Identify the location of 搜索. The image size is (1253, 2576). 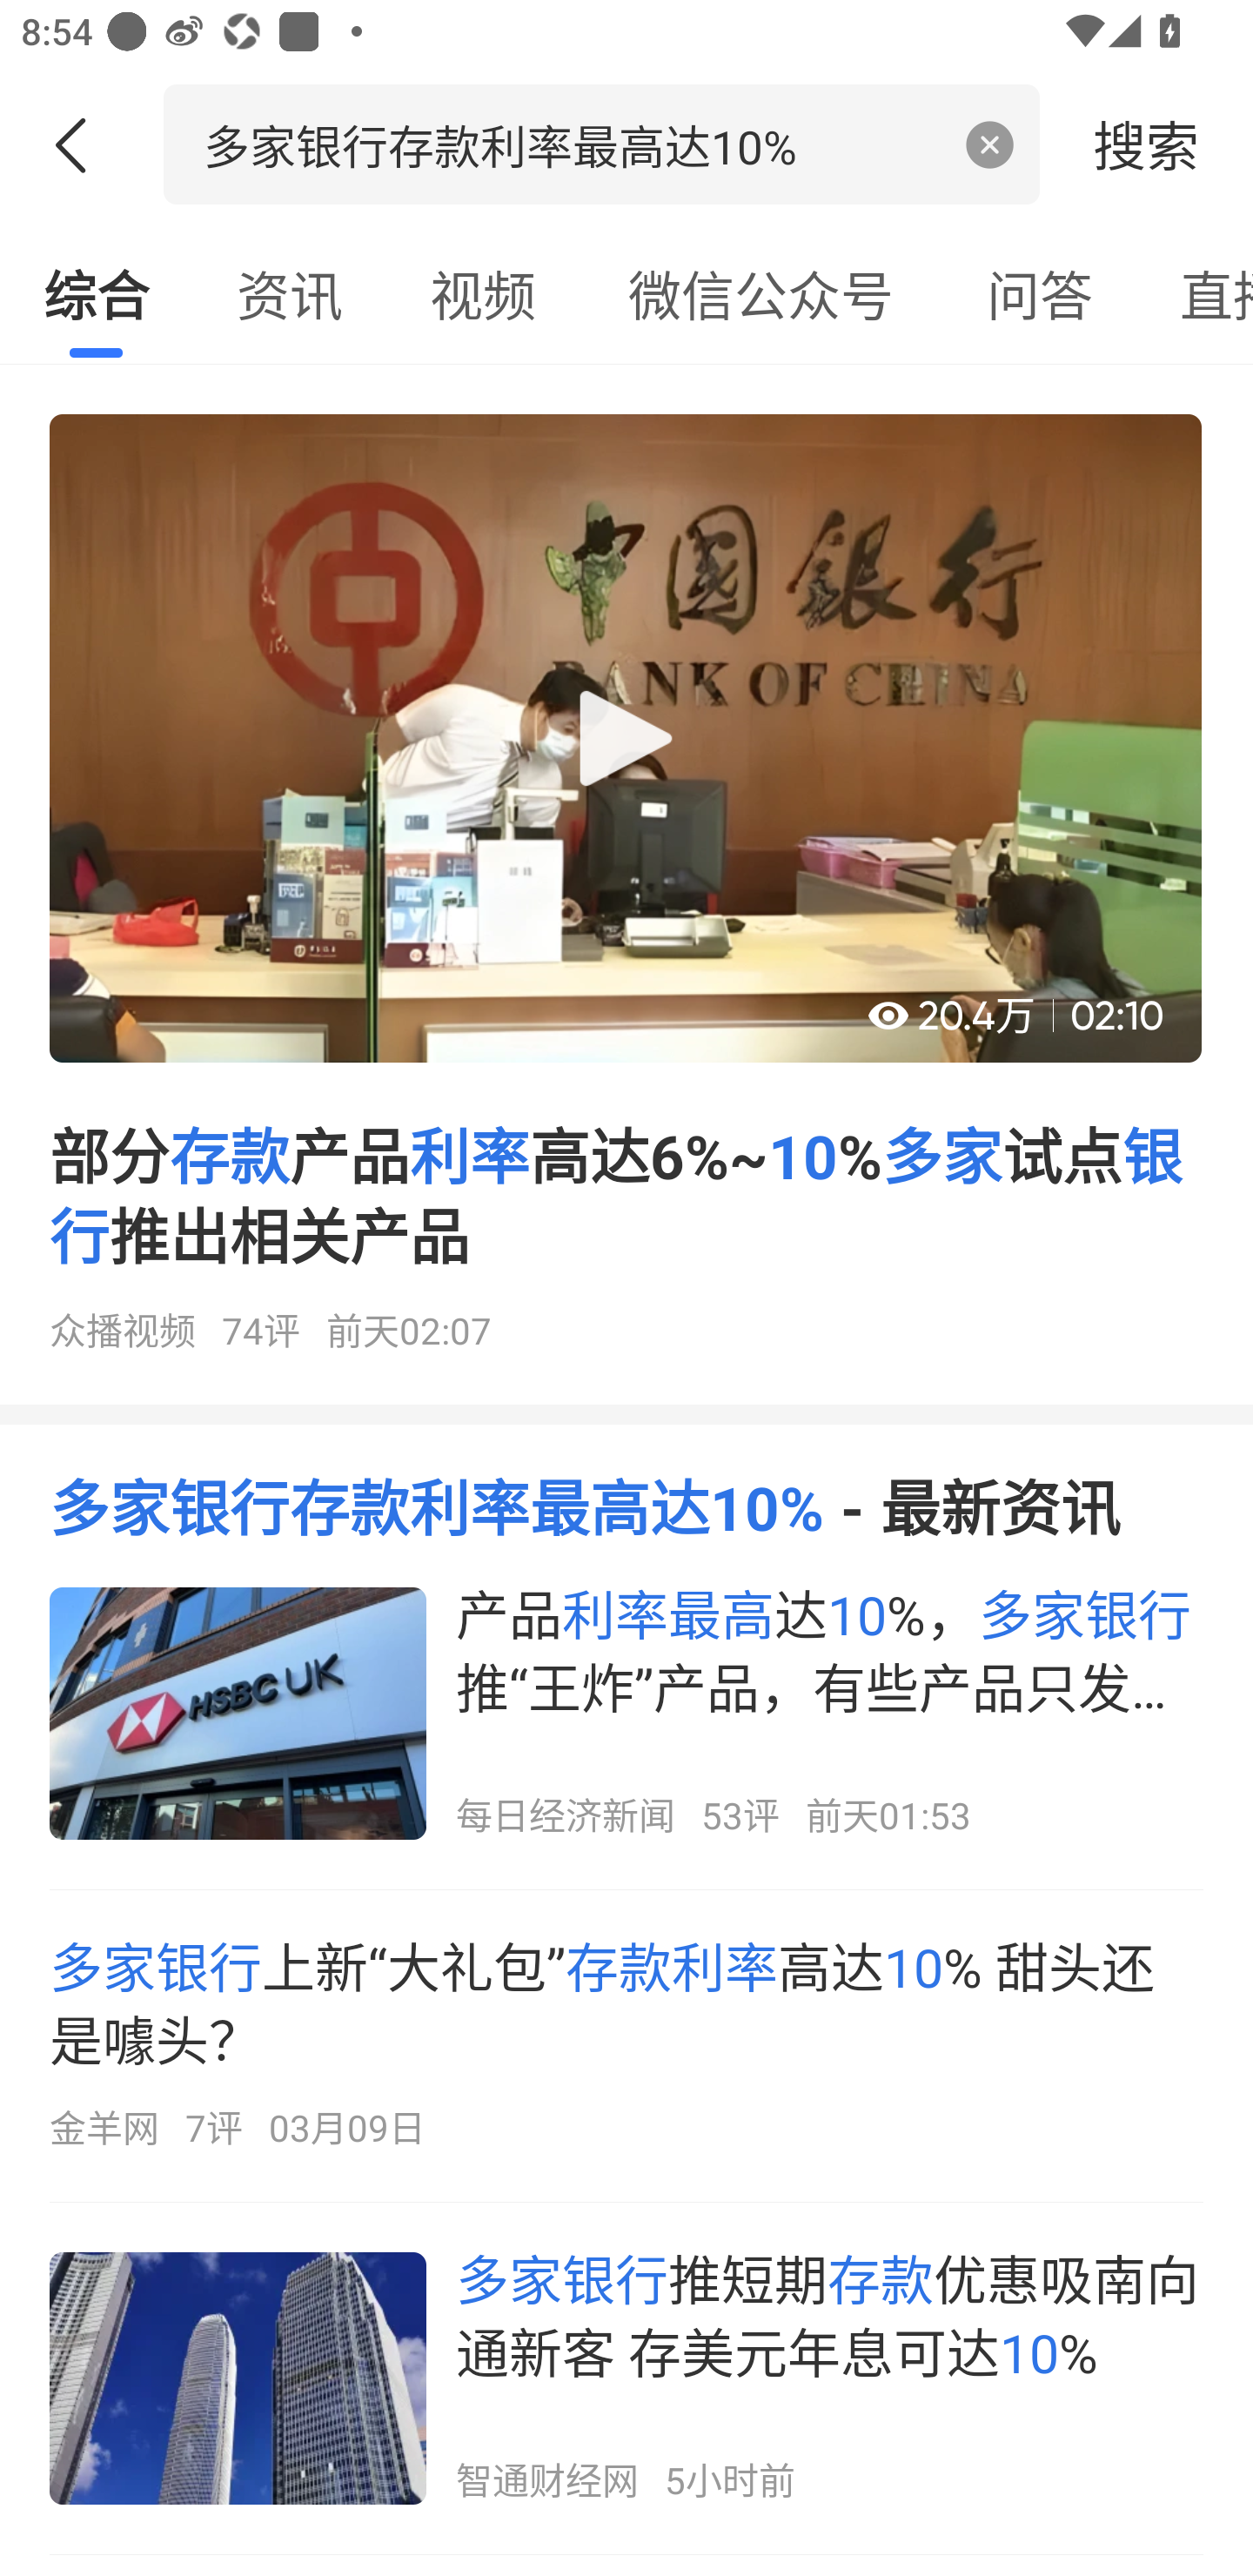
(1147, 144).